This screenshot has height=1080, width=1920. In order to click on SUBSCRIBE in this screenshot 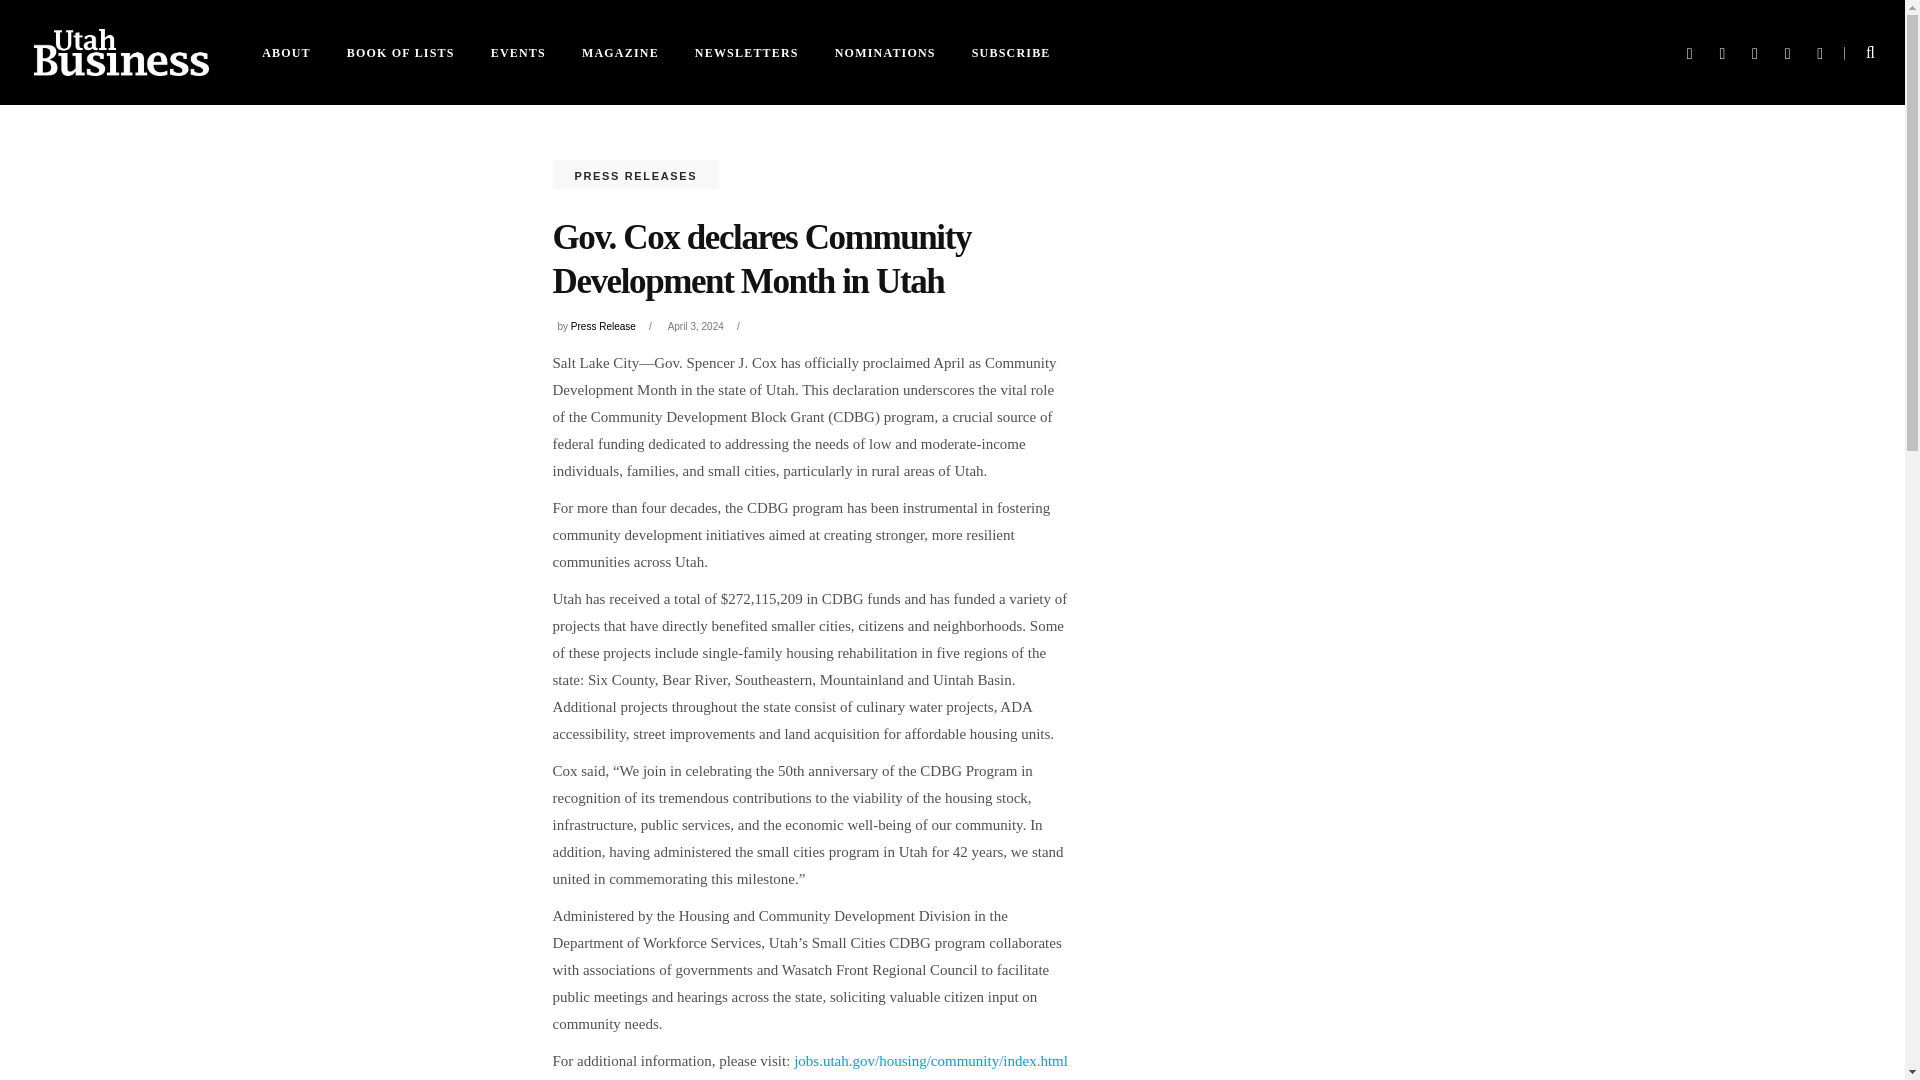, I will do `click(1012, 52)`.